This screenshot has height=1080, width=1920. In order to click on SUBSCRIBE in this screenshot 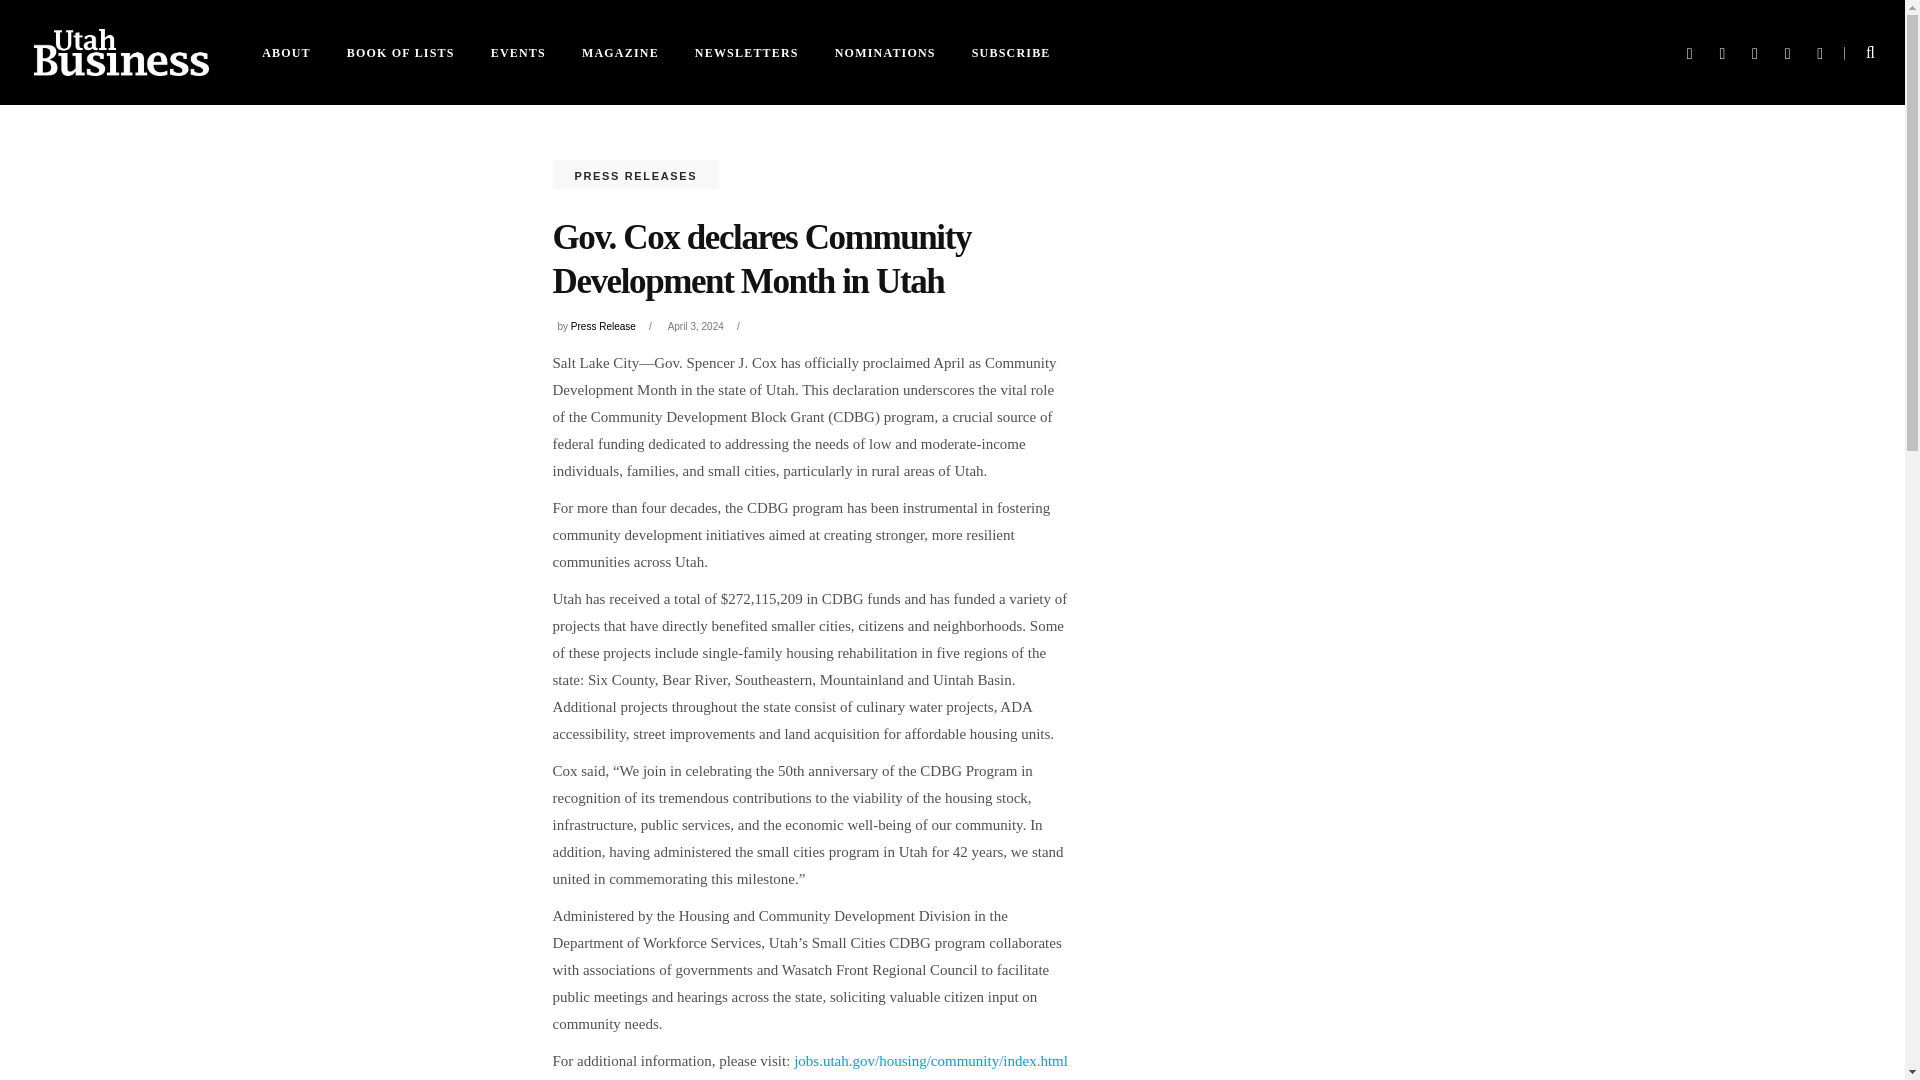, I will do `click(1012, 52)`.